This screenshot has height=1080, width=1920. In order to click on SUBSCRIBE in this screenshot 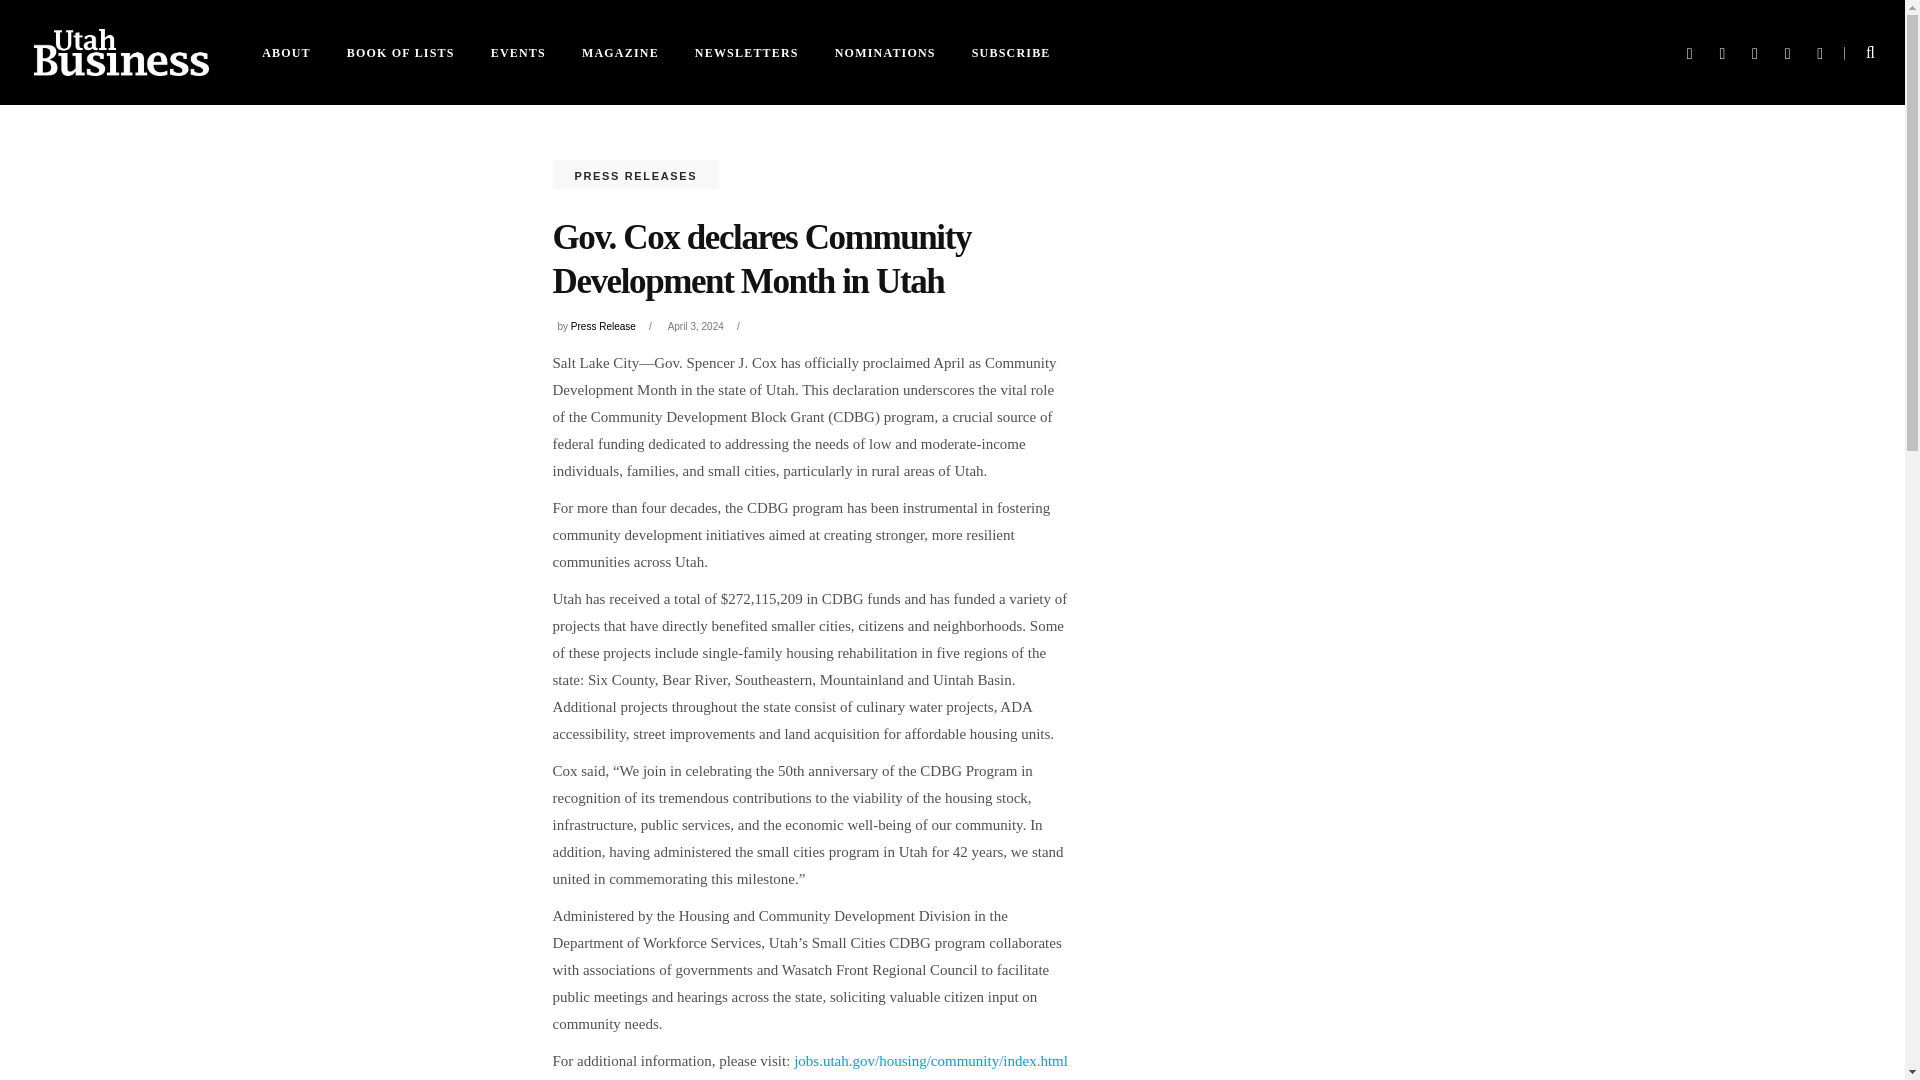, I will do `click(1012, 52)`.